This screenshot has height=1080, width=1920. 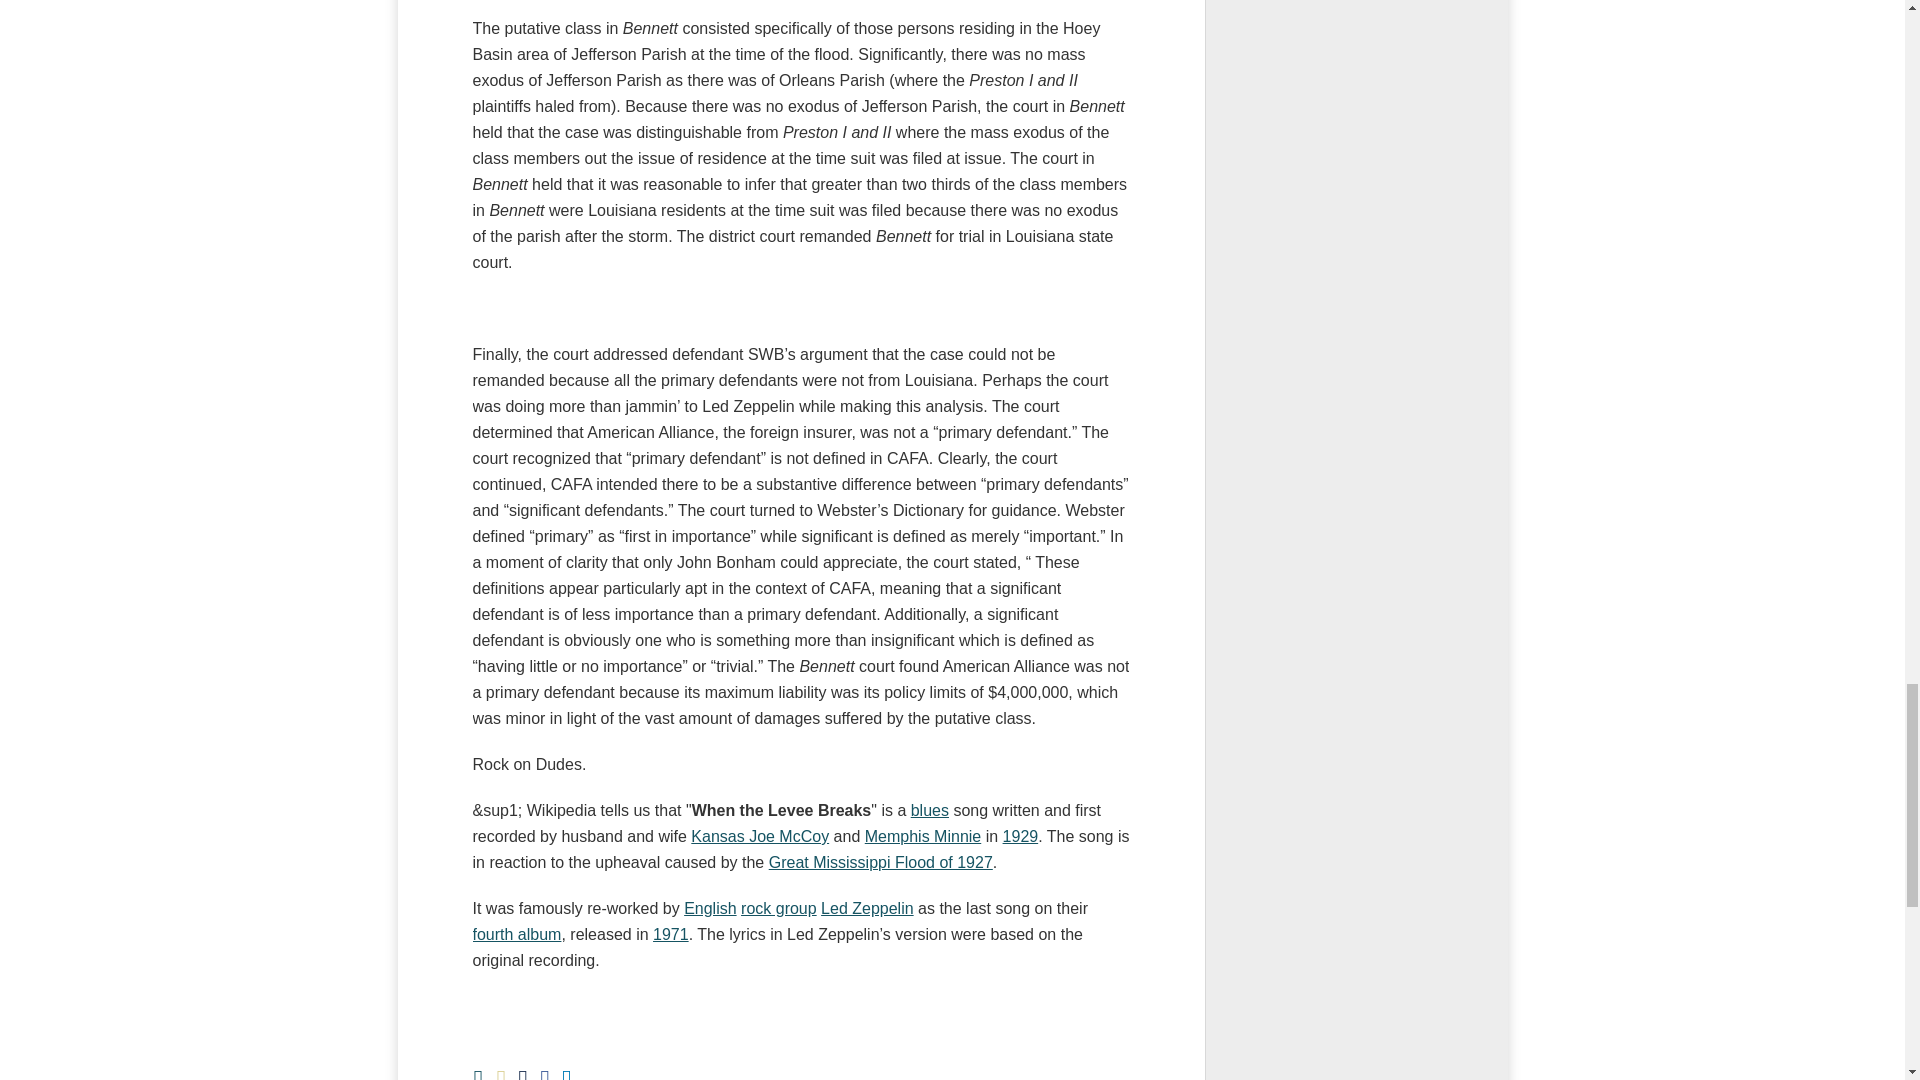 What do you see at coordinates (516, 934) in the screenshot?
I see `fourth album` at bounding box center [516, 934].